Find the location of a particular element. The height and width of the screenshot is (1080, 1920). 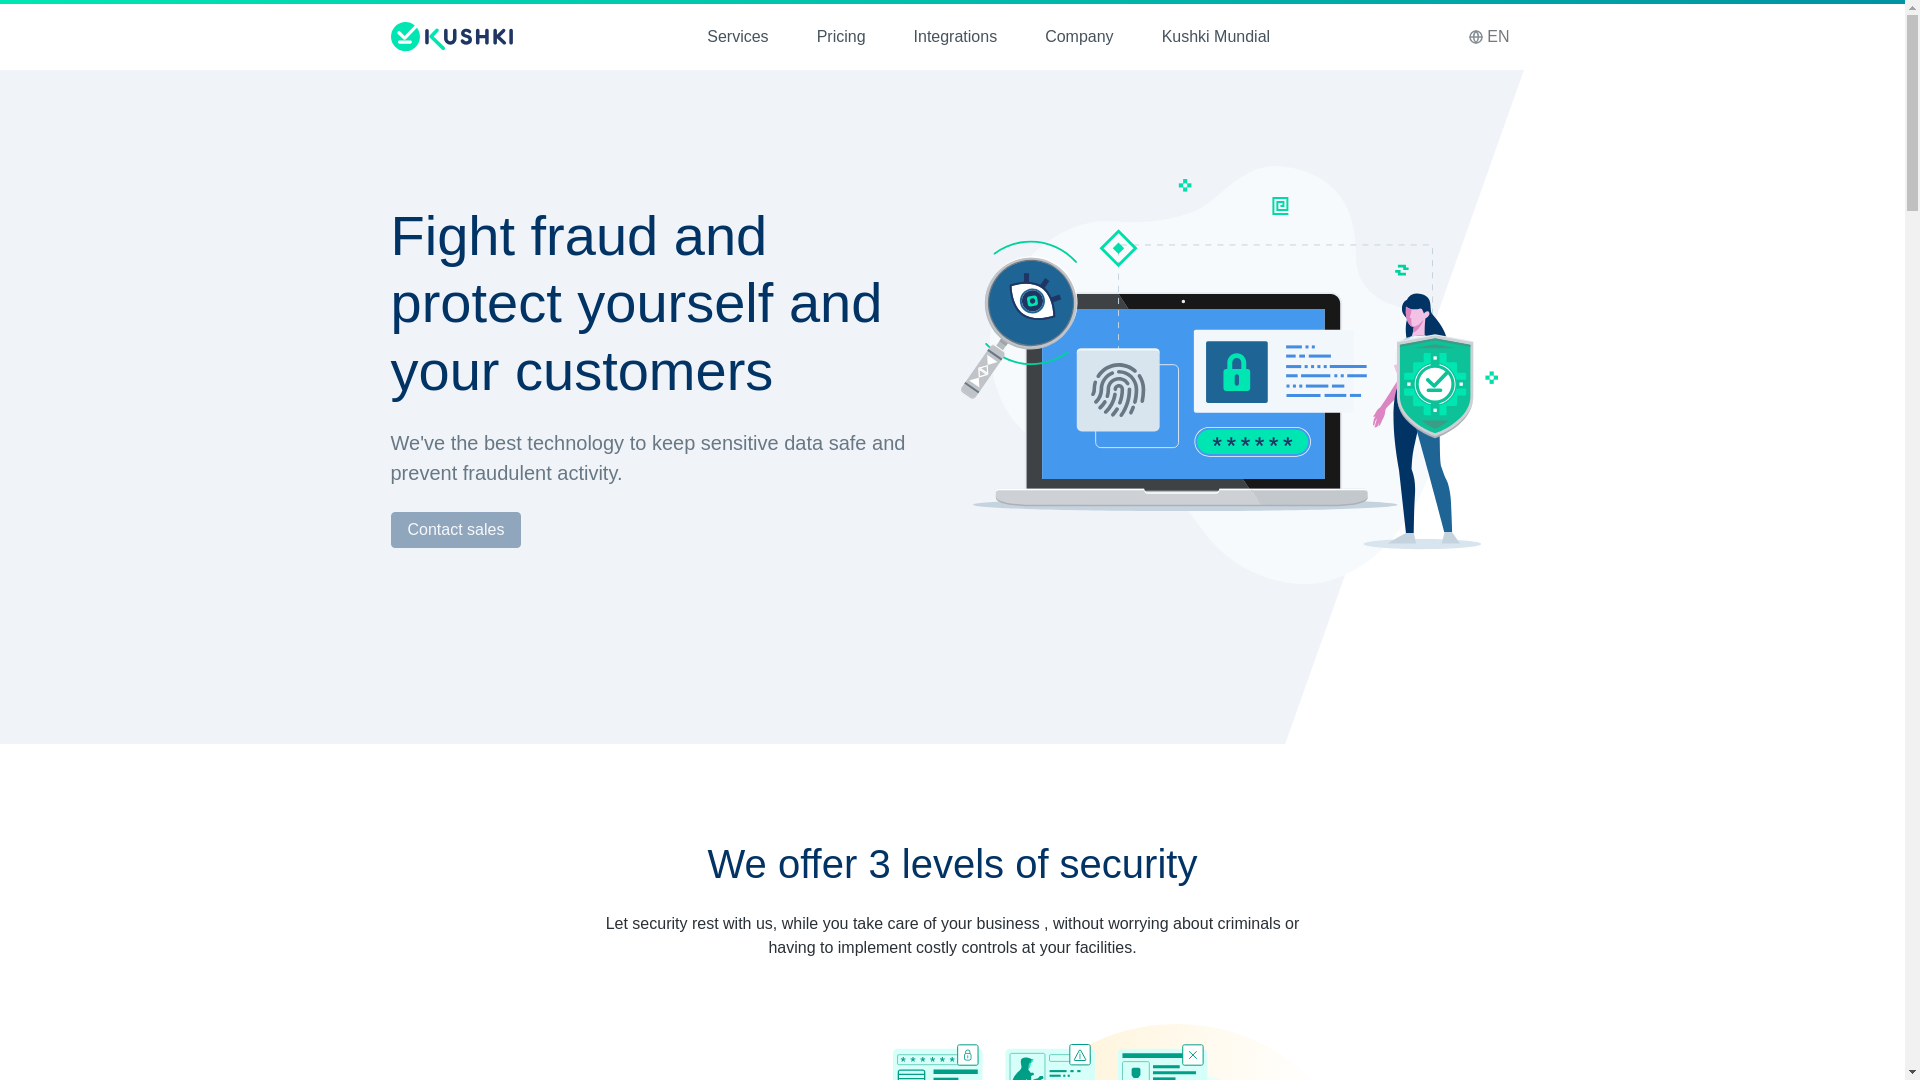

Kushki Mundial is located at coordinates (1216, 36).